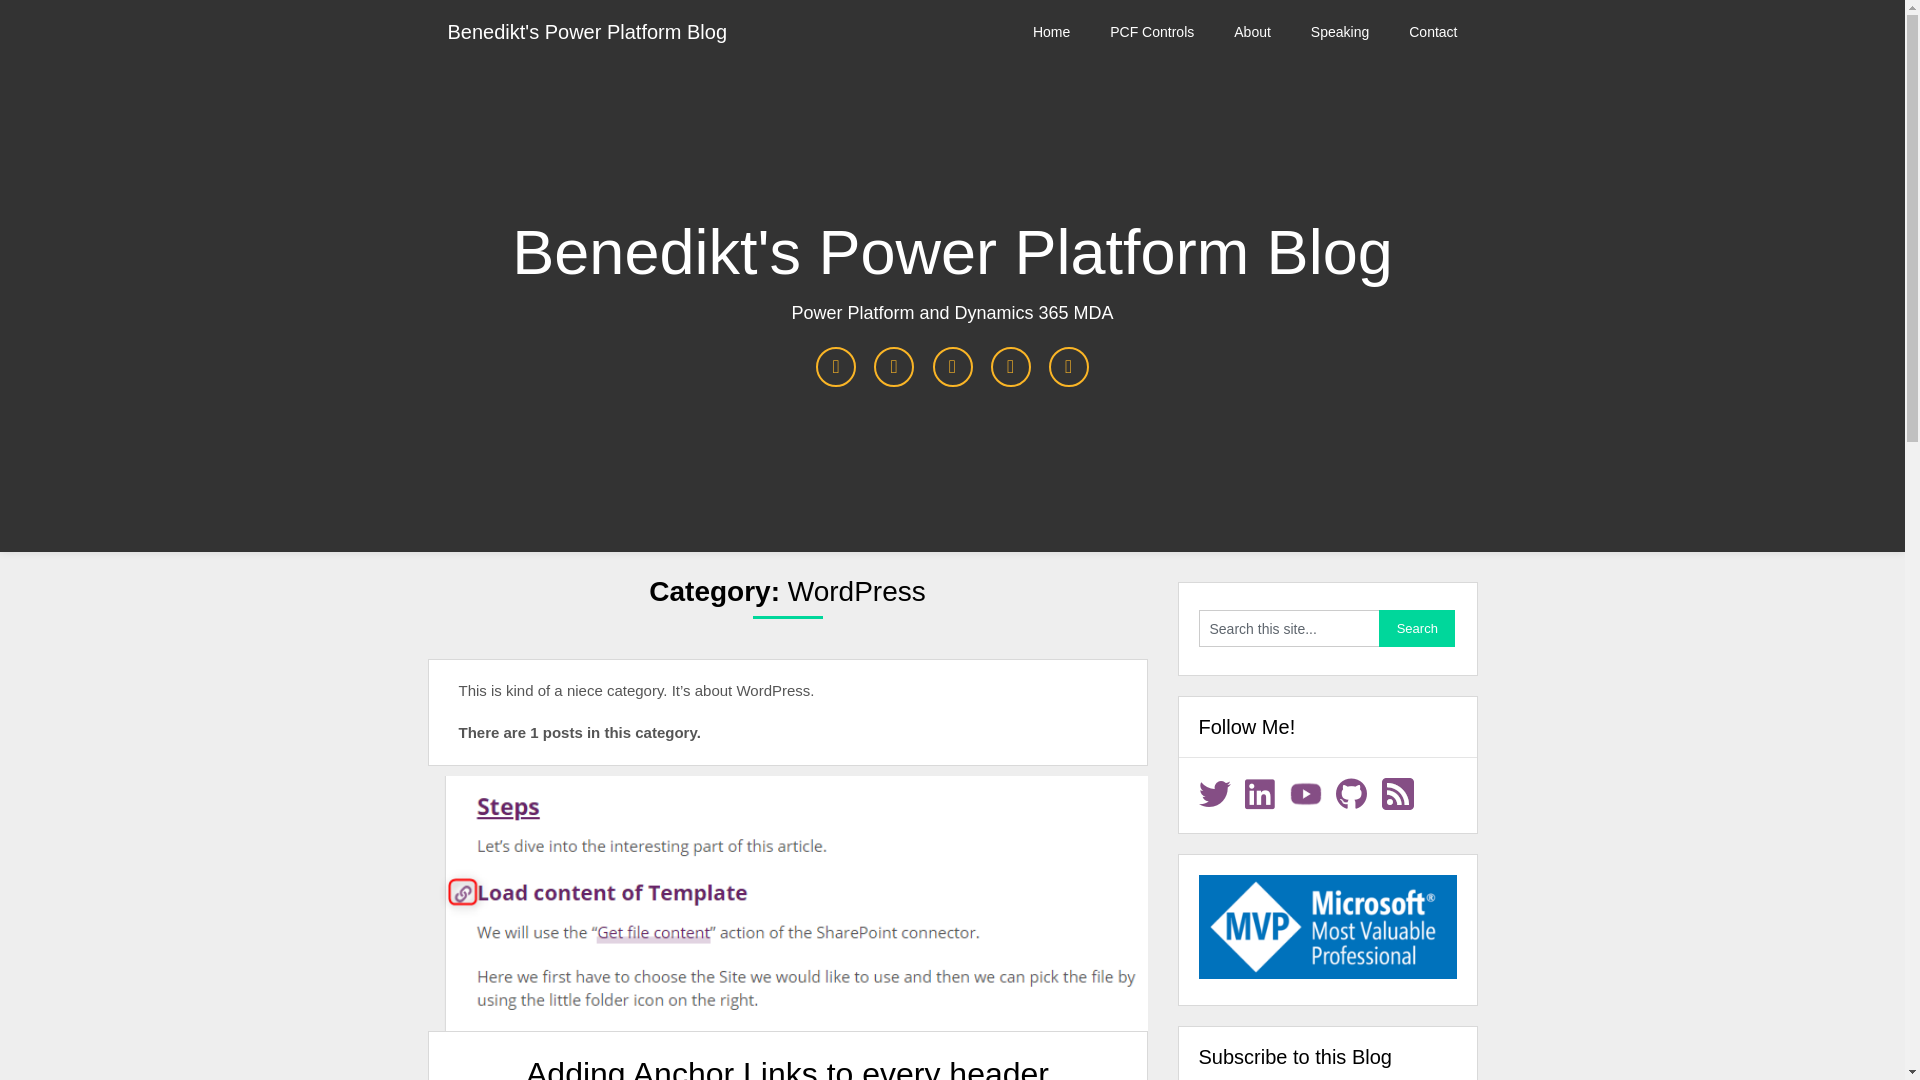 This screenshot has width=1920, height=1080. What do you see at coordinates (1339, 32) in the screenshot?
I see `Speaking` at bounding box center [1339, 32].